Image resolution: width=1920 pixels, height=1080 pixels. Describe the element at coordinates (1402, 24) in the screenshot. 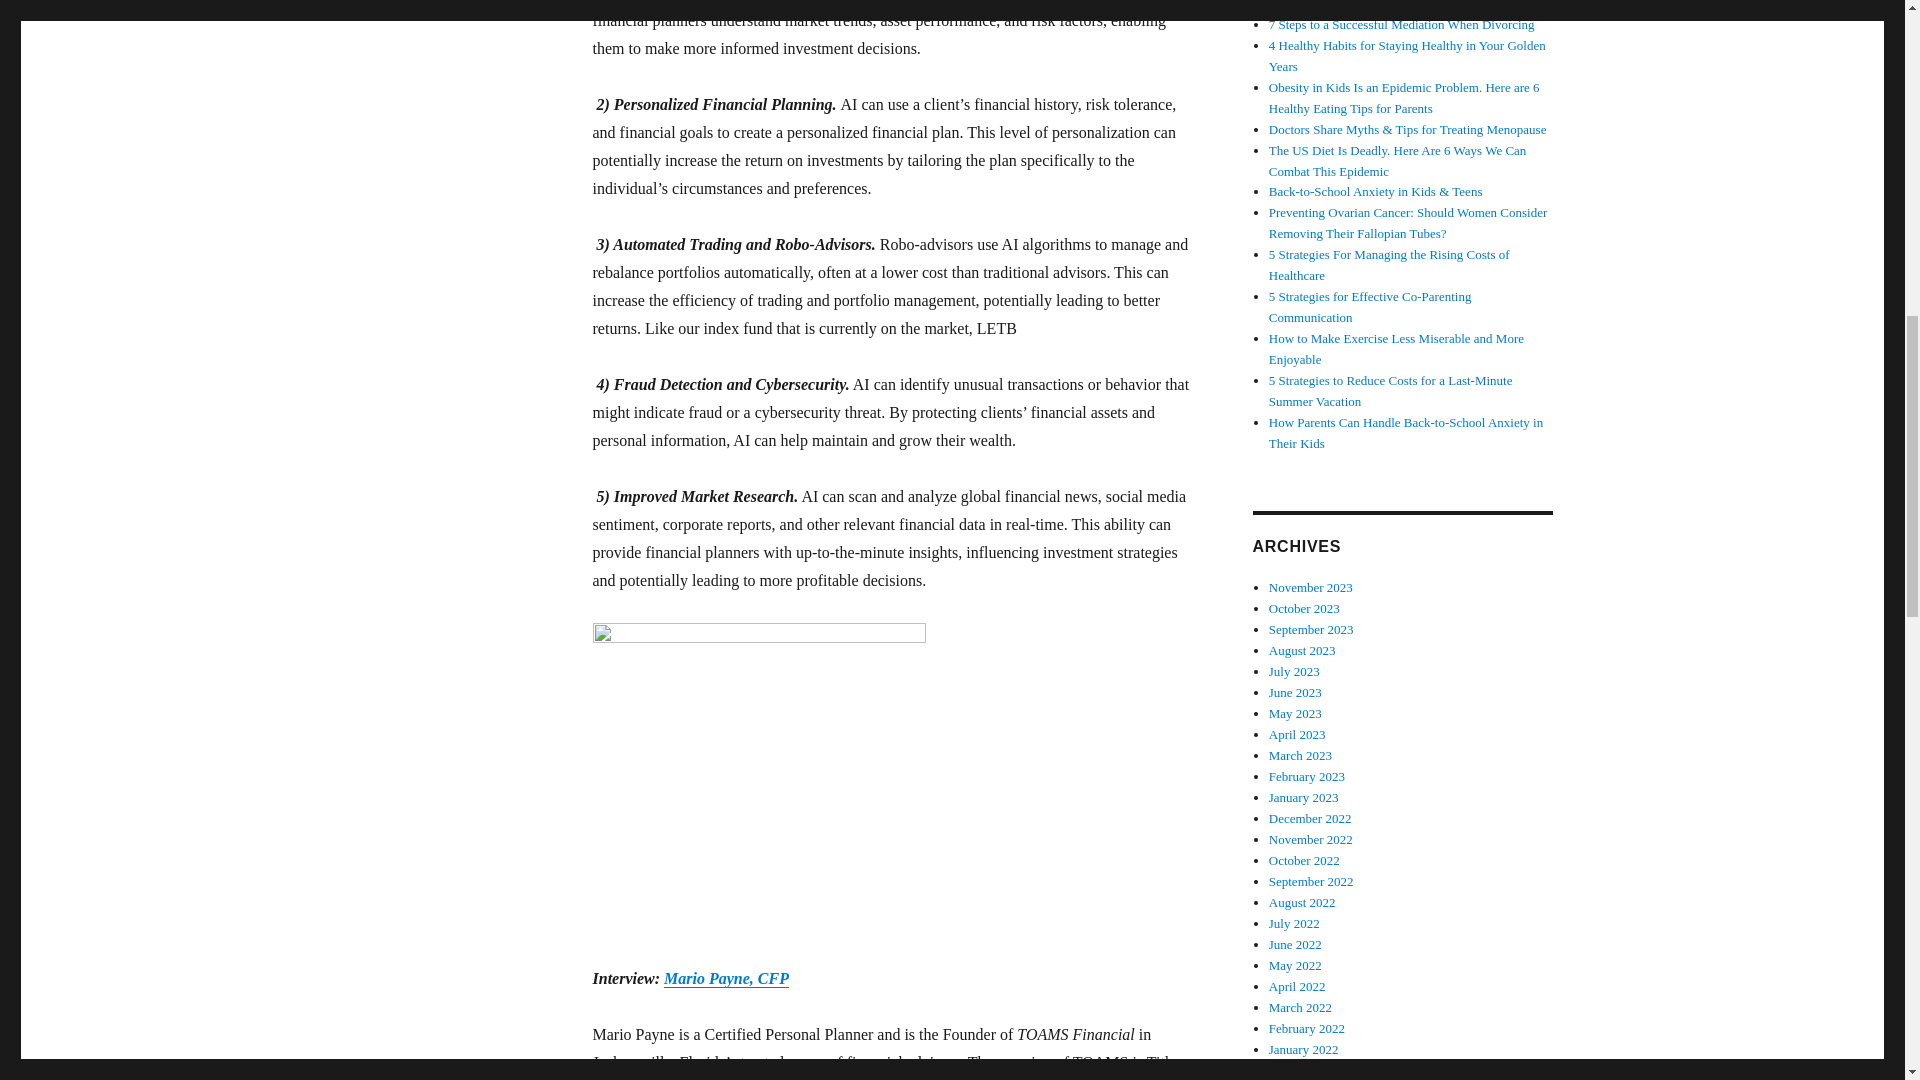

I see `7 Steps to a Successful Mediation When Divorcing` at that location.